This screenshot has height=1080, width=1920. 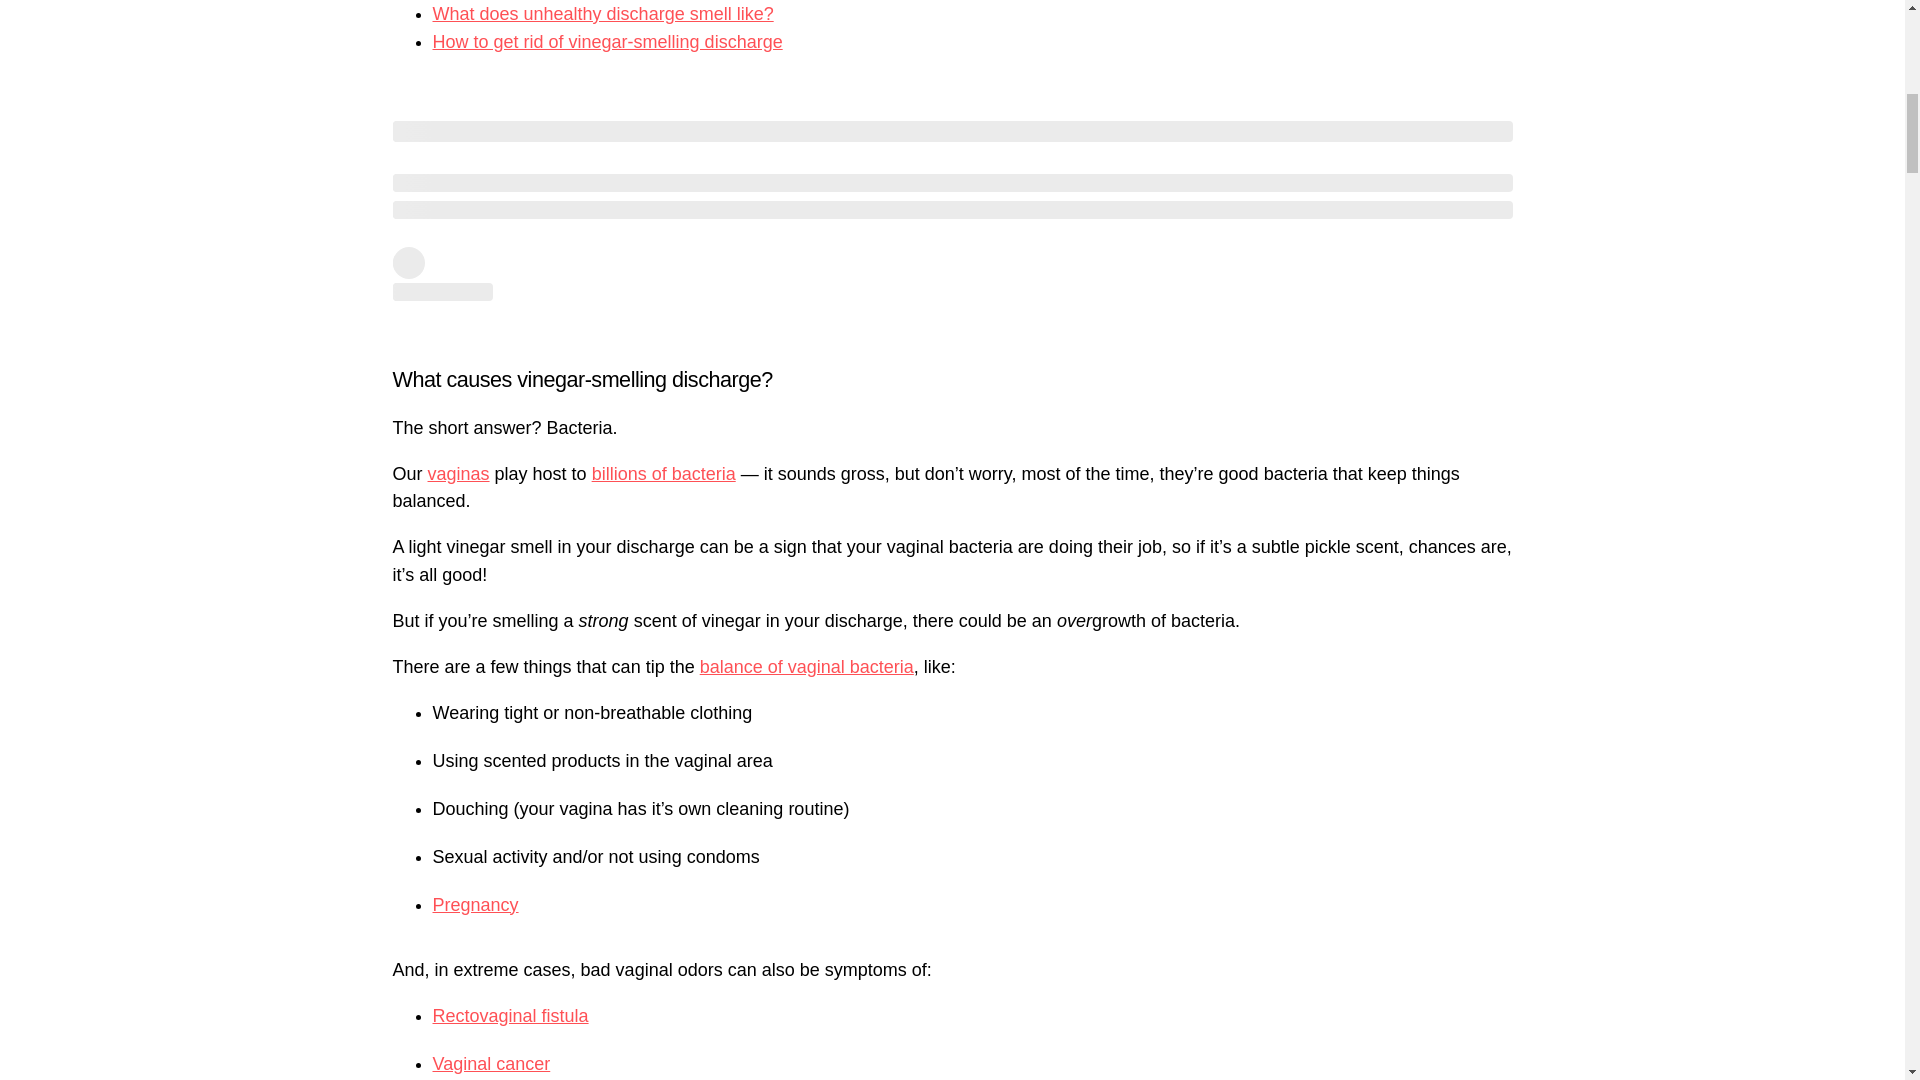 What do you see at coordinates (806, 666) in the screenshot?
I see `balance of vaginal bacteria` at bounding box center [806, 666].